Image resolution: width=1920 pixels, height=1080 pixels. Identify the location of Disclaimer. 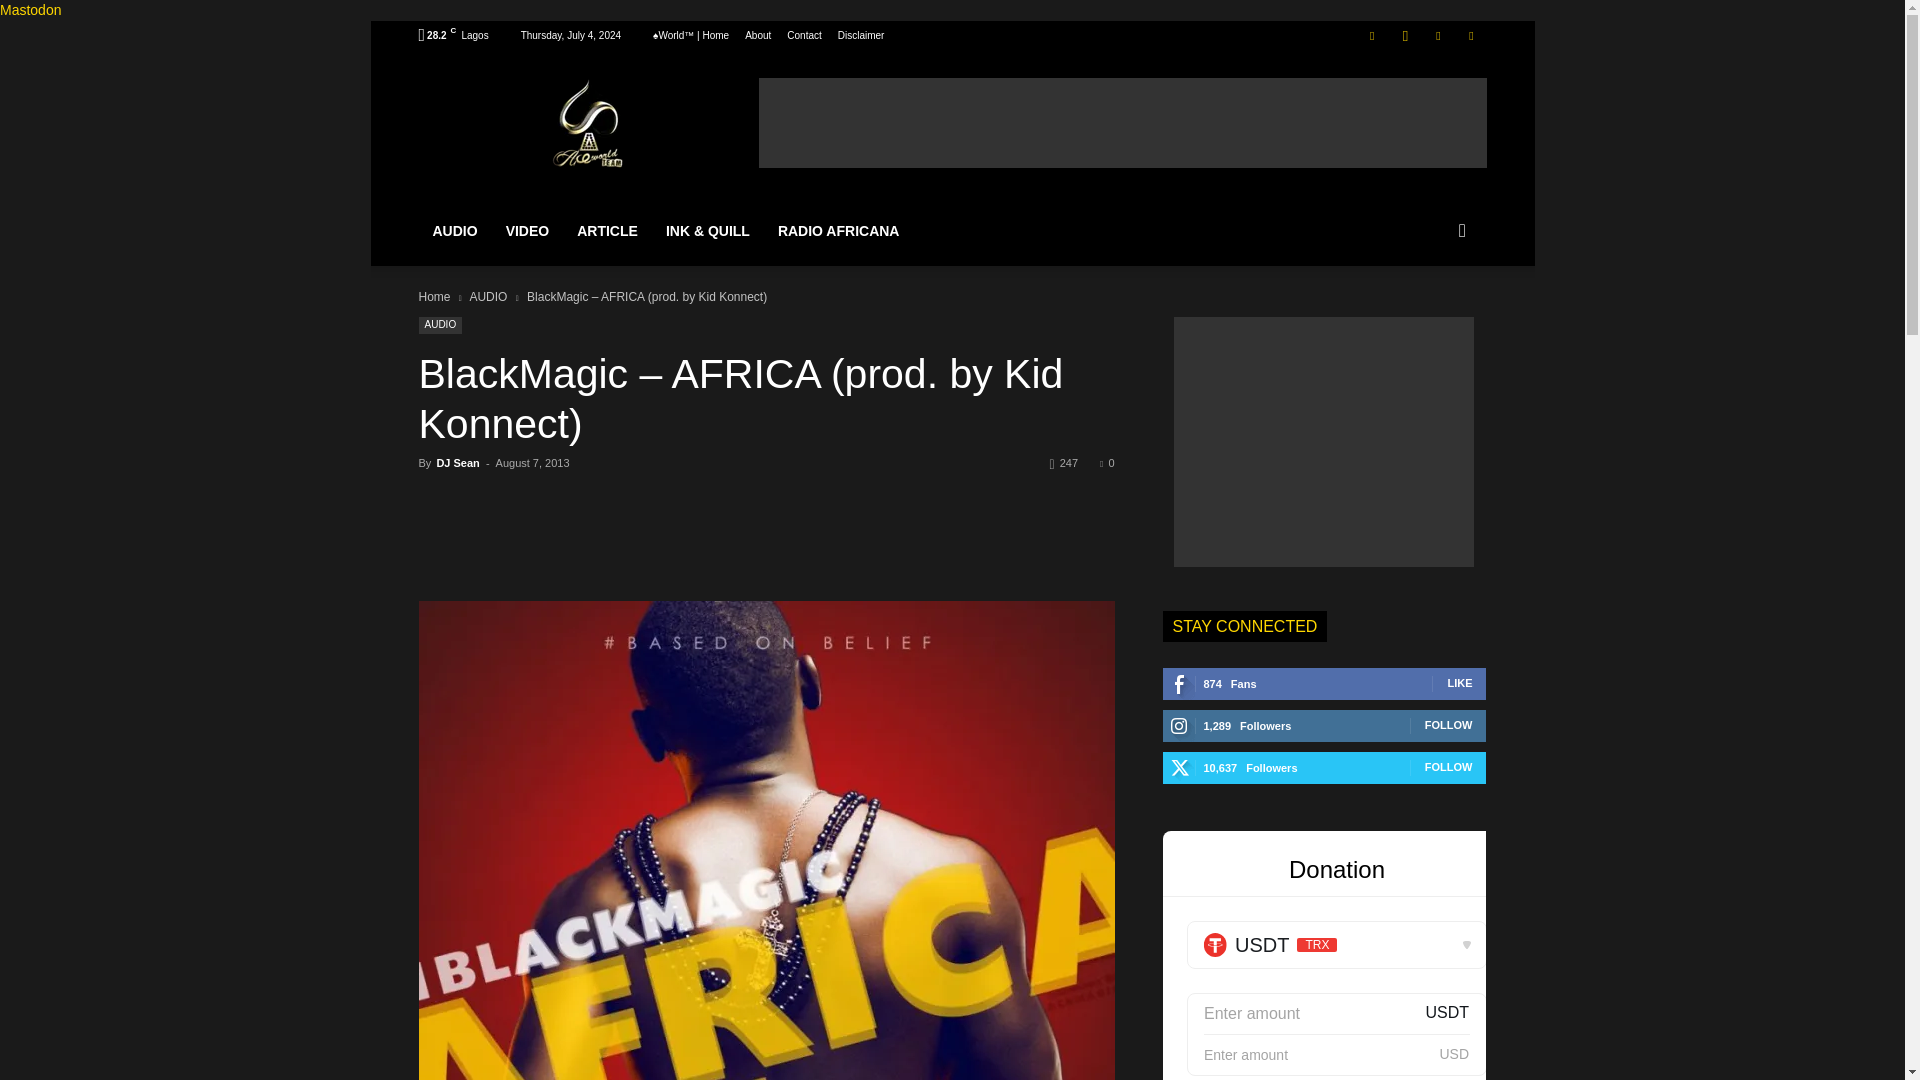
(861, 36).